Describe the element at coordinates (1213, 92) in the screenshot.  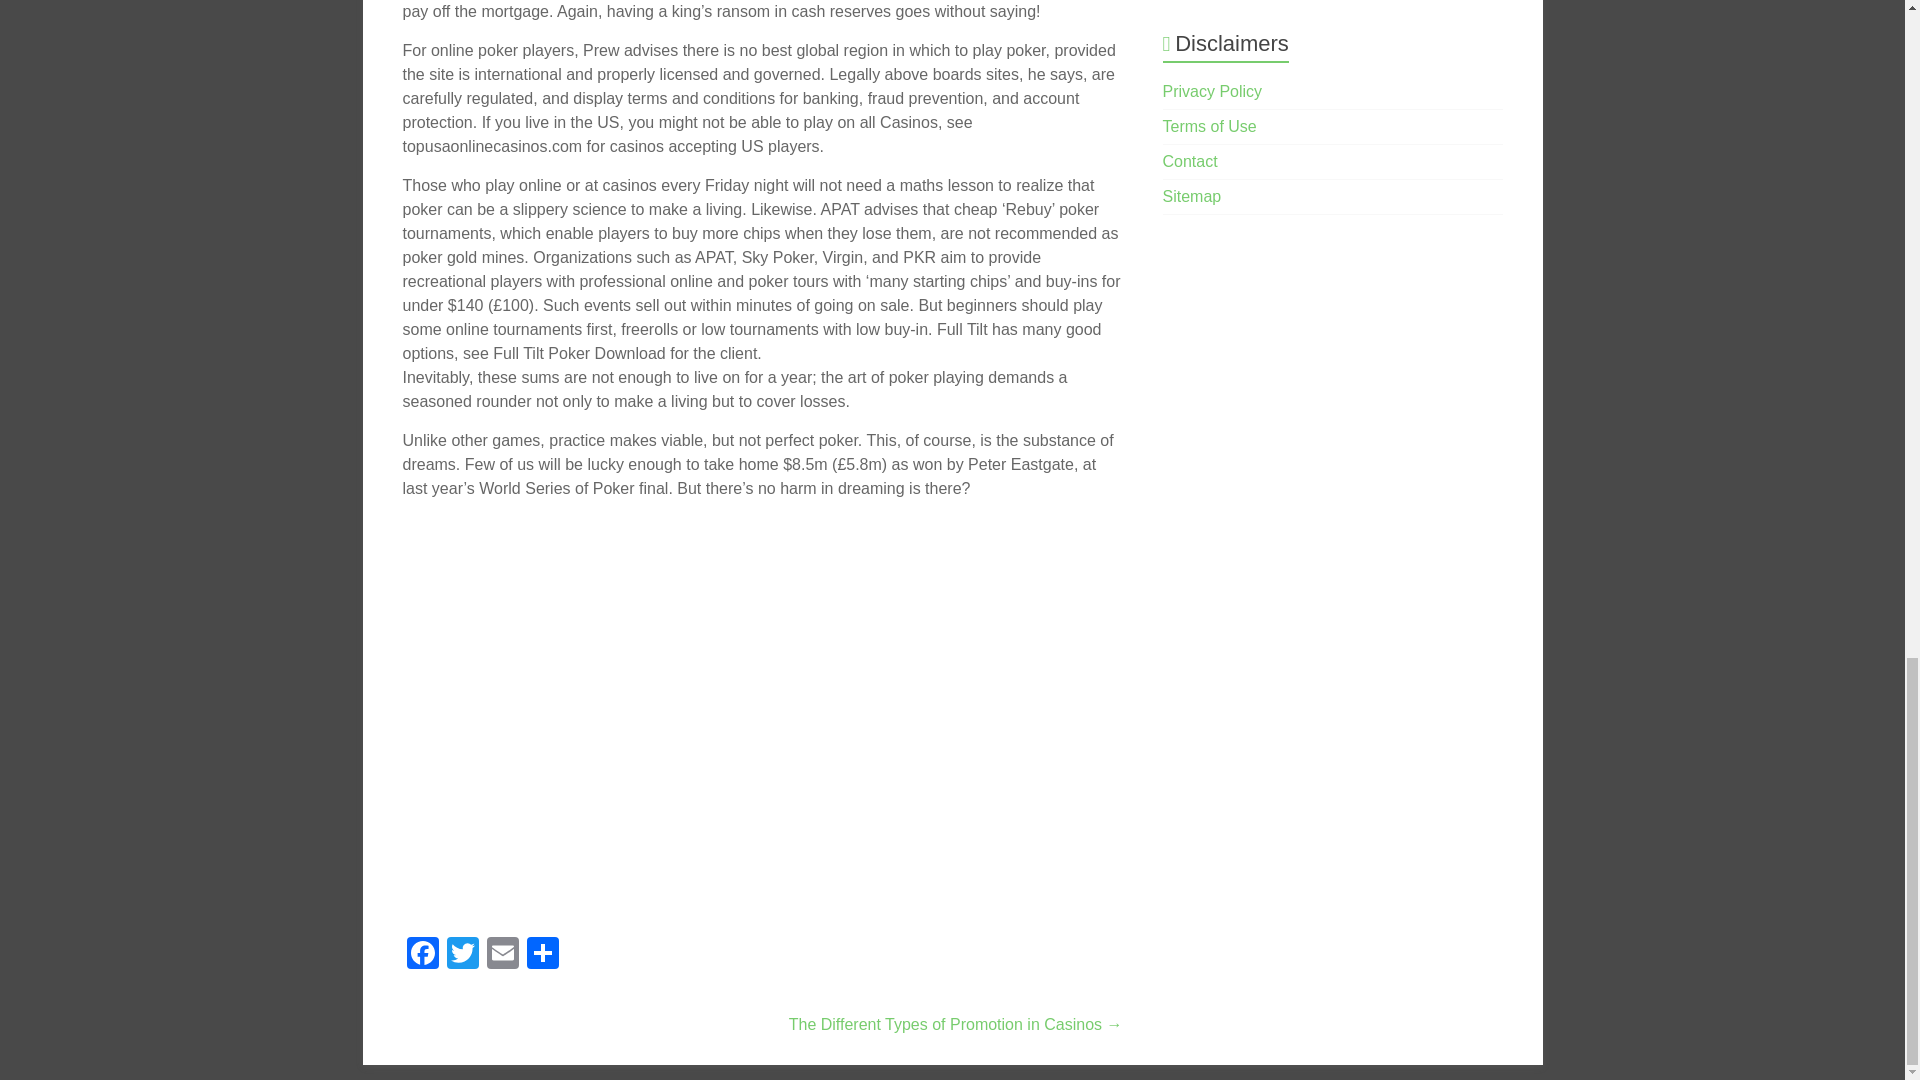
I see `Privacy Policy` at that location.